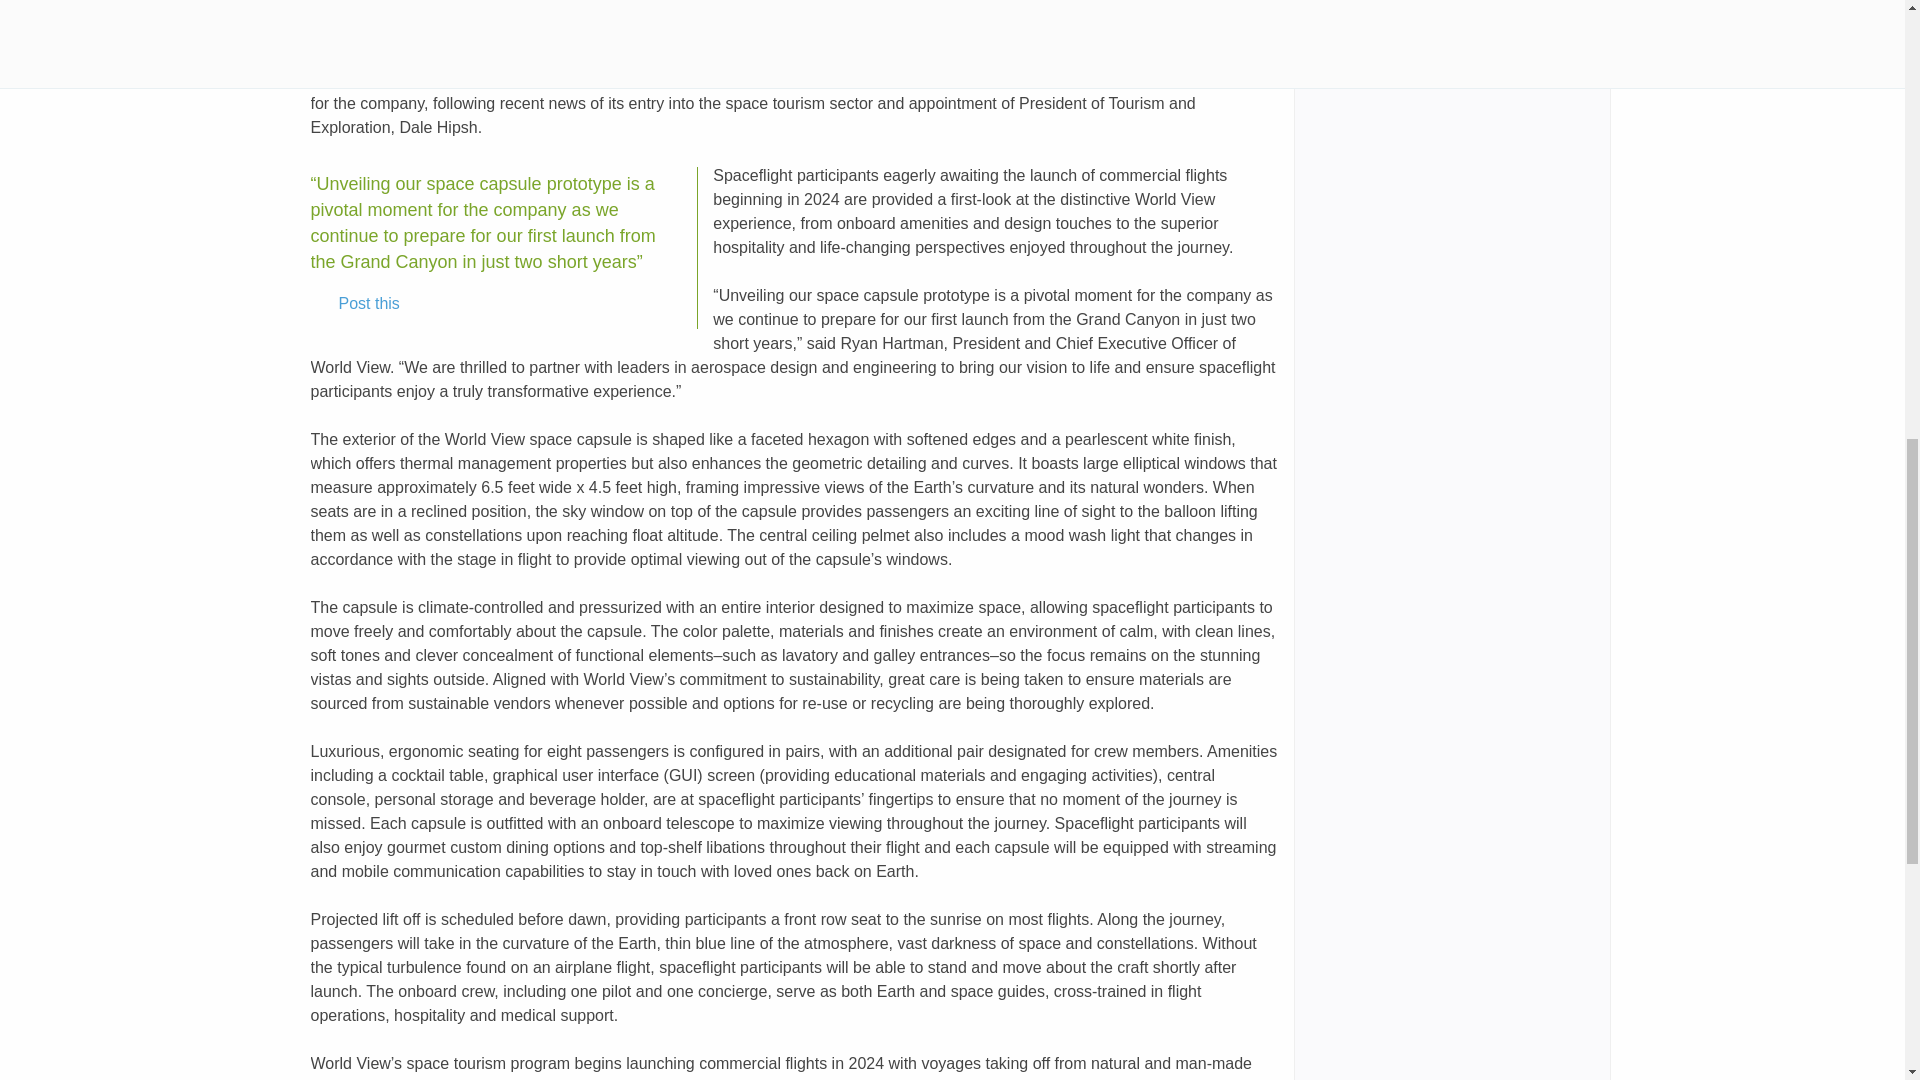 The width and height of the screenshot is (1920, 1080). I want to click on BUSINESS WIRE, so click(496, 55).